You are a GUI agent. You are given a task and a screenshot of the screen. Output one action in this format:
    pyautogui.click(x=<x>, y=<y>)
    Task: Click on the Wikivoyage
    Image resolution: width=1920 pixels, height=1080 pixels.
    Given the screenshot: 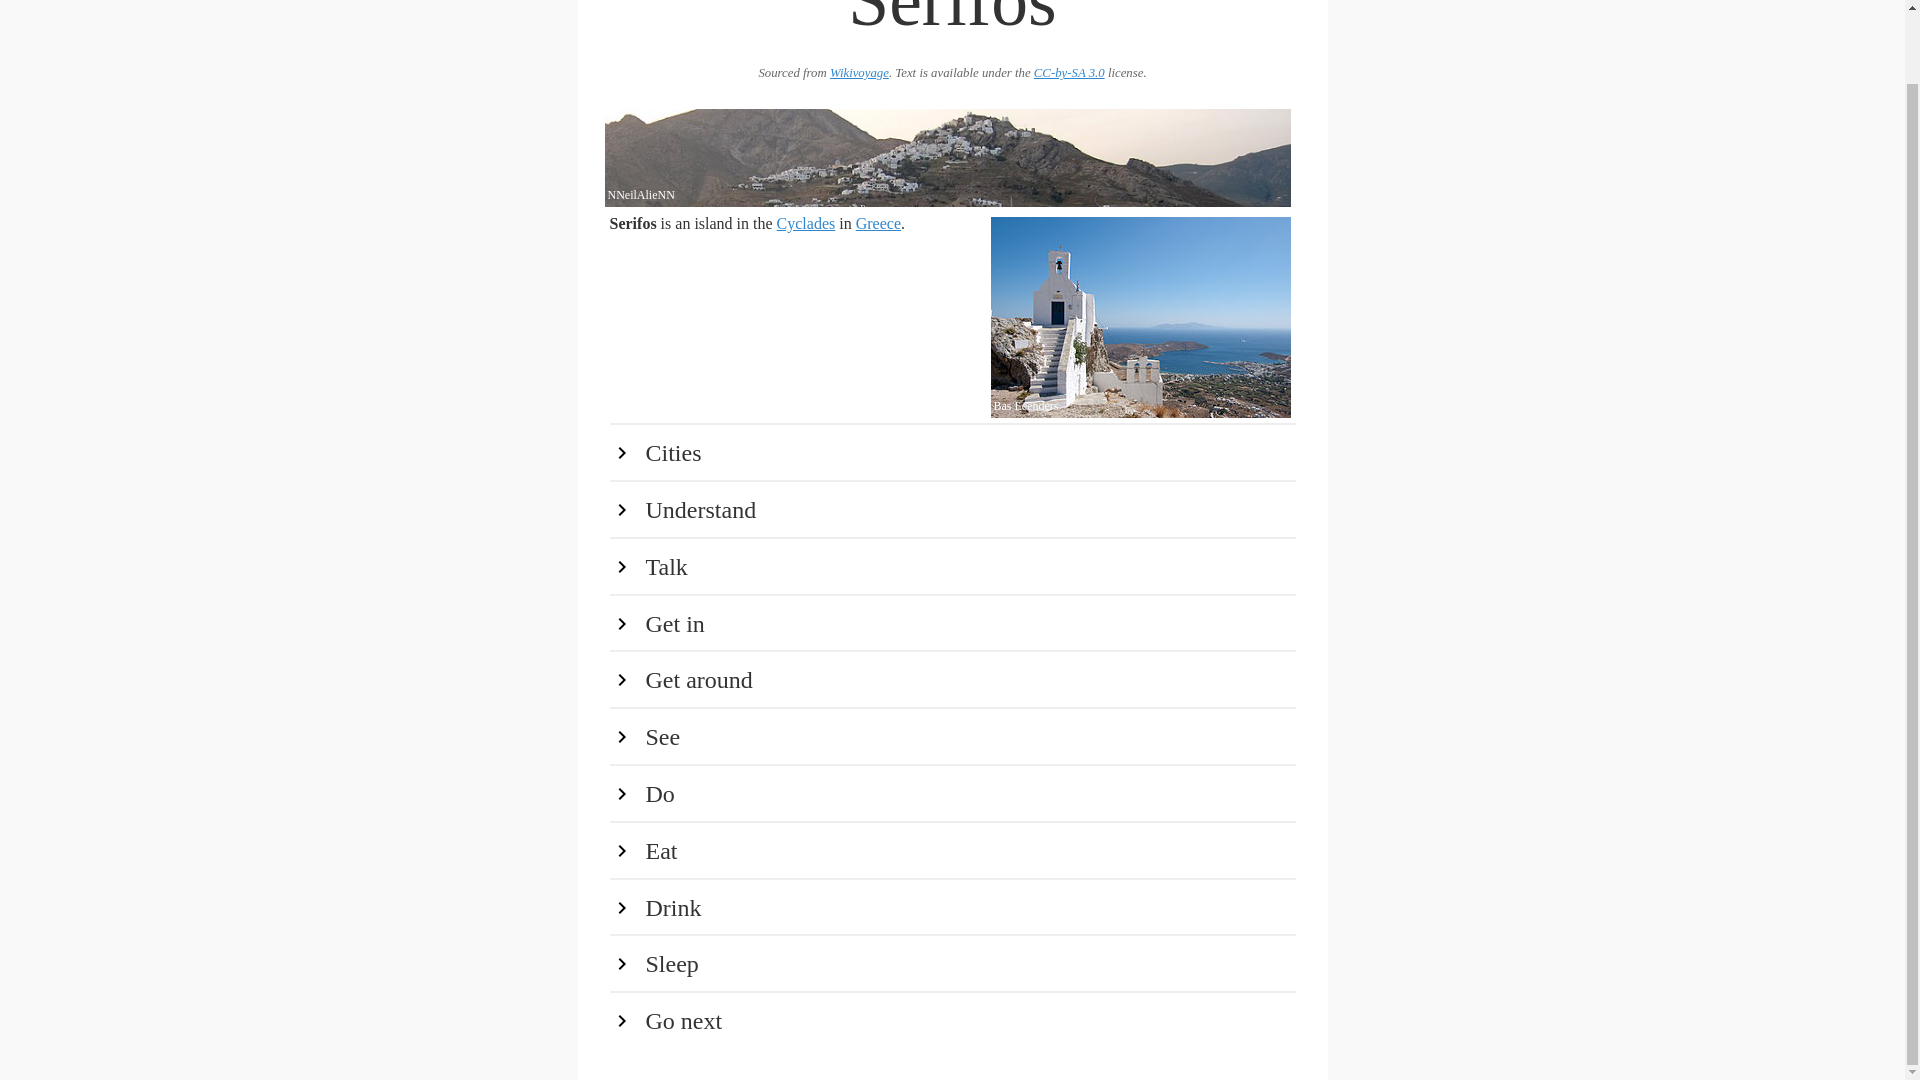 What is the action you would take?
    pyautogui.click(x=858, y=72)
    